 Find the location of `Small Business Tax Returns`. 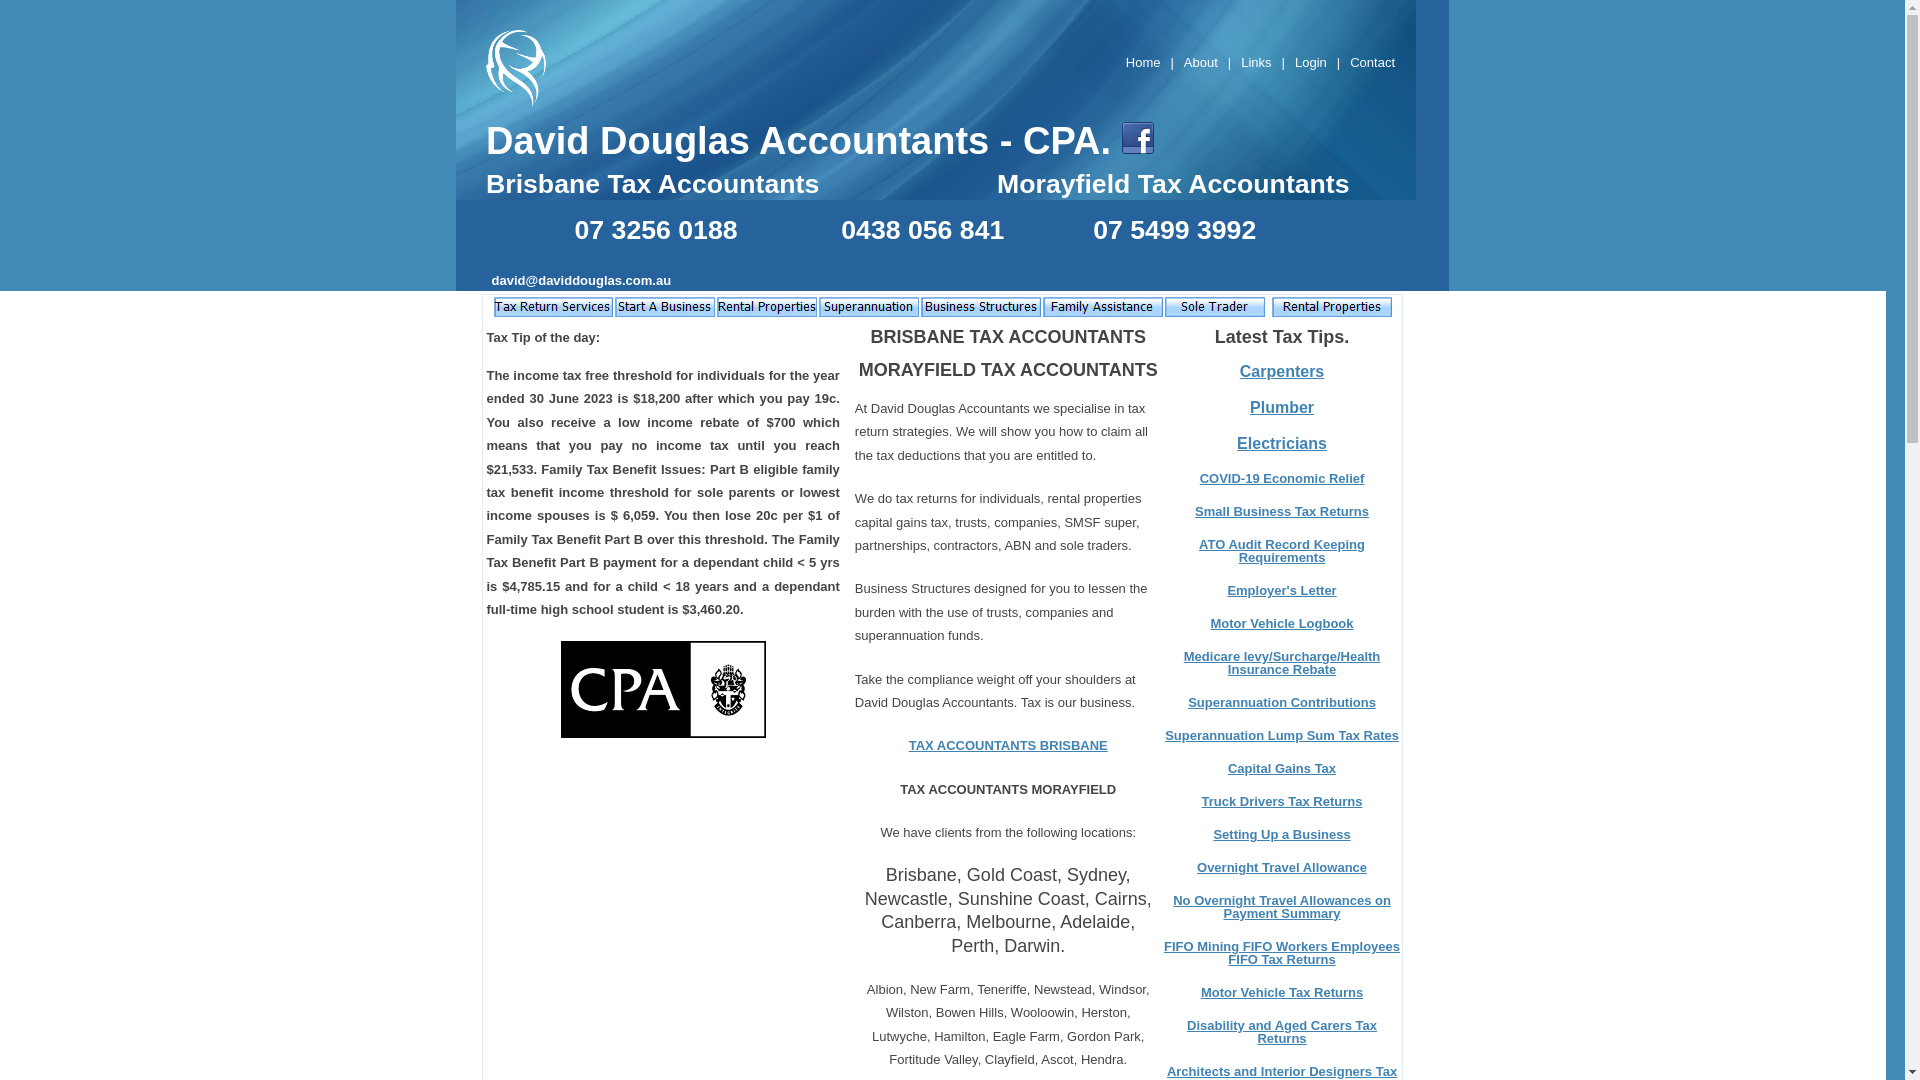

Small Business Tax Returns is located at coordinates (1282, 512).